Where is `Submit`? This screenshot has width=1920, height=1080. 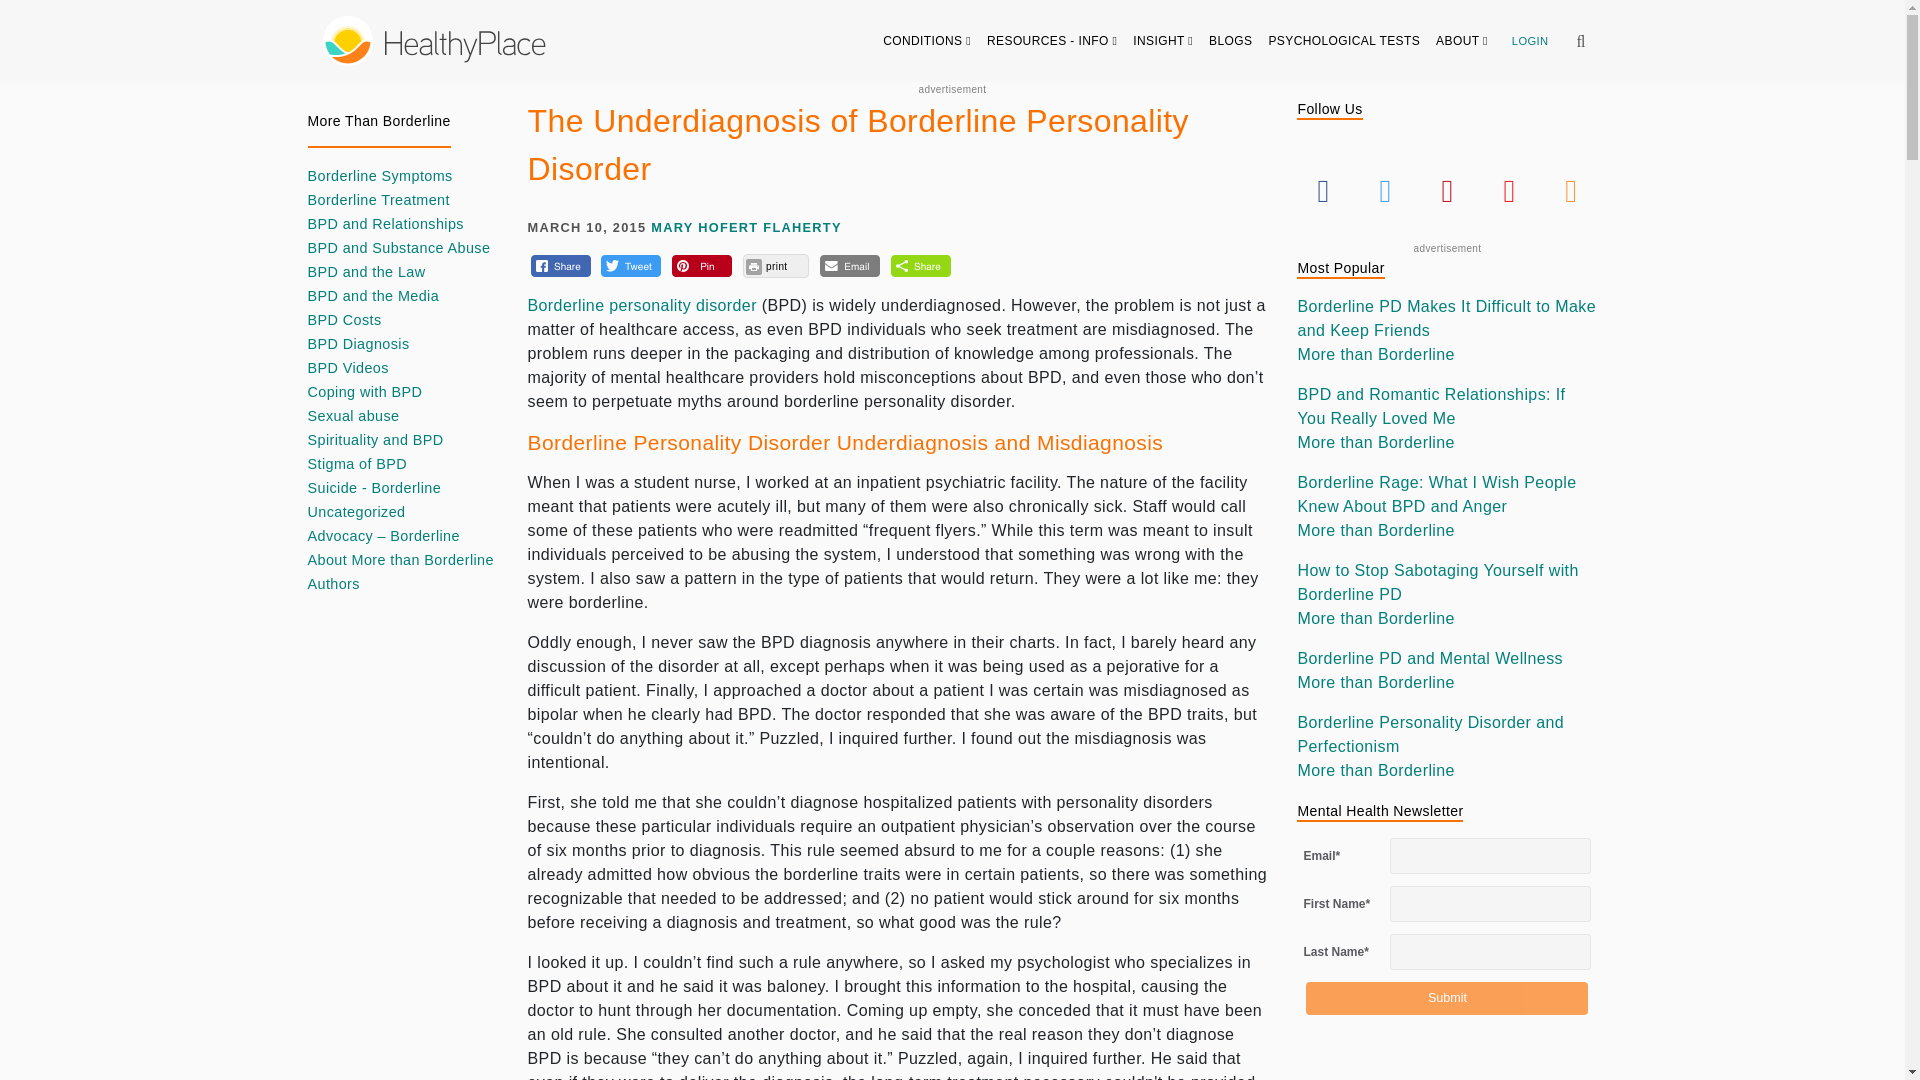
Submit is located at coordinates (1446, 998).